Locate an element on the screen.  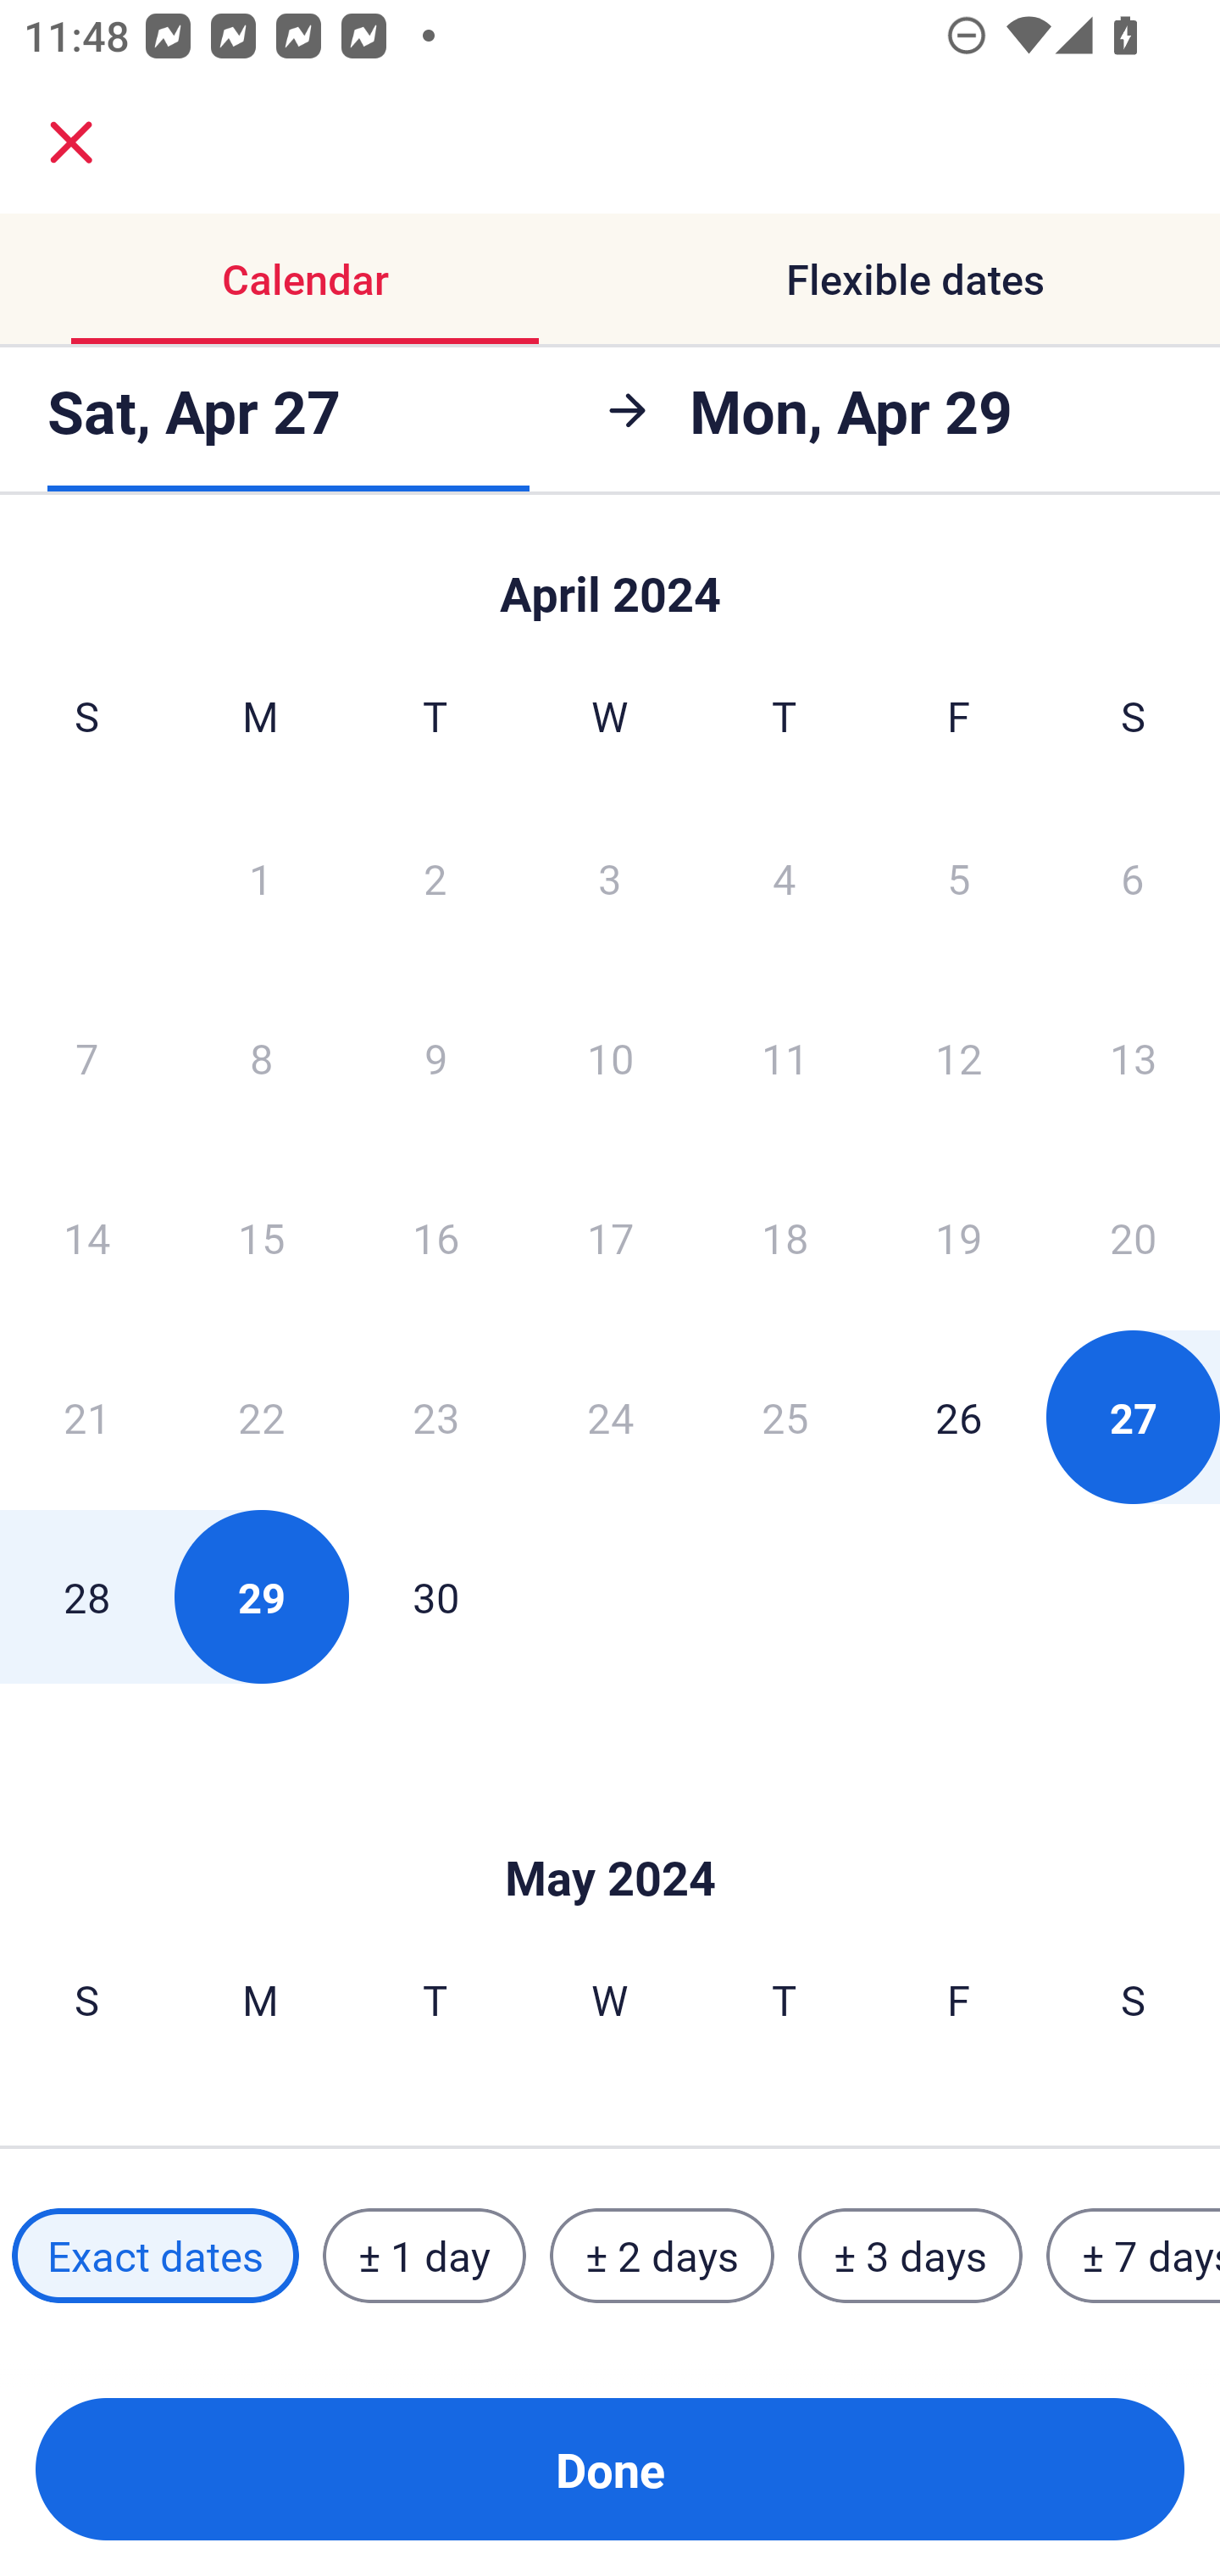
close. is located at coordinates (71, 142).